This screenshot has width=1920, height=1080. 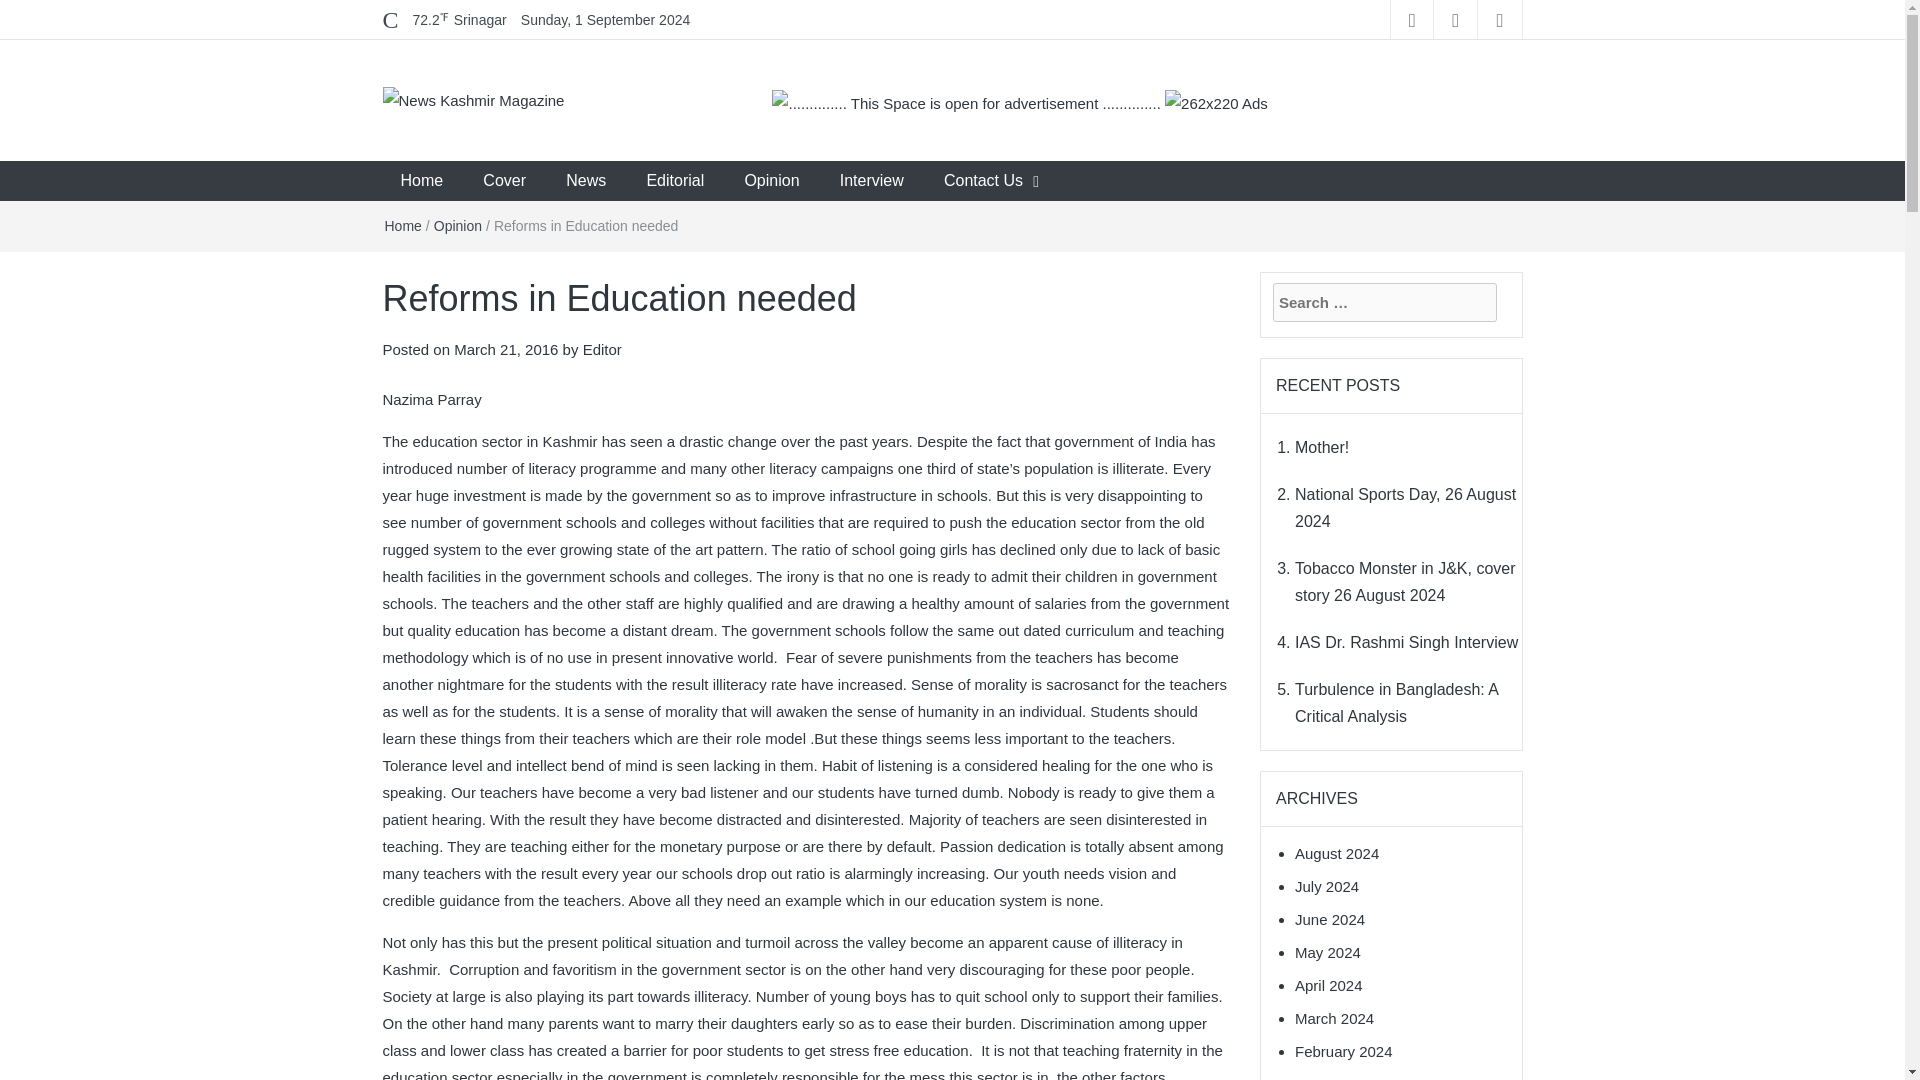 What do you see at coordinates (459, 20) in the screenshot?
I see `Clear` at bounding box center [459, 20].